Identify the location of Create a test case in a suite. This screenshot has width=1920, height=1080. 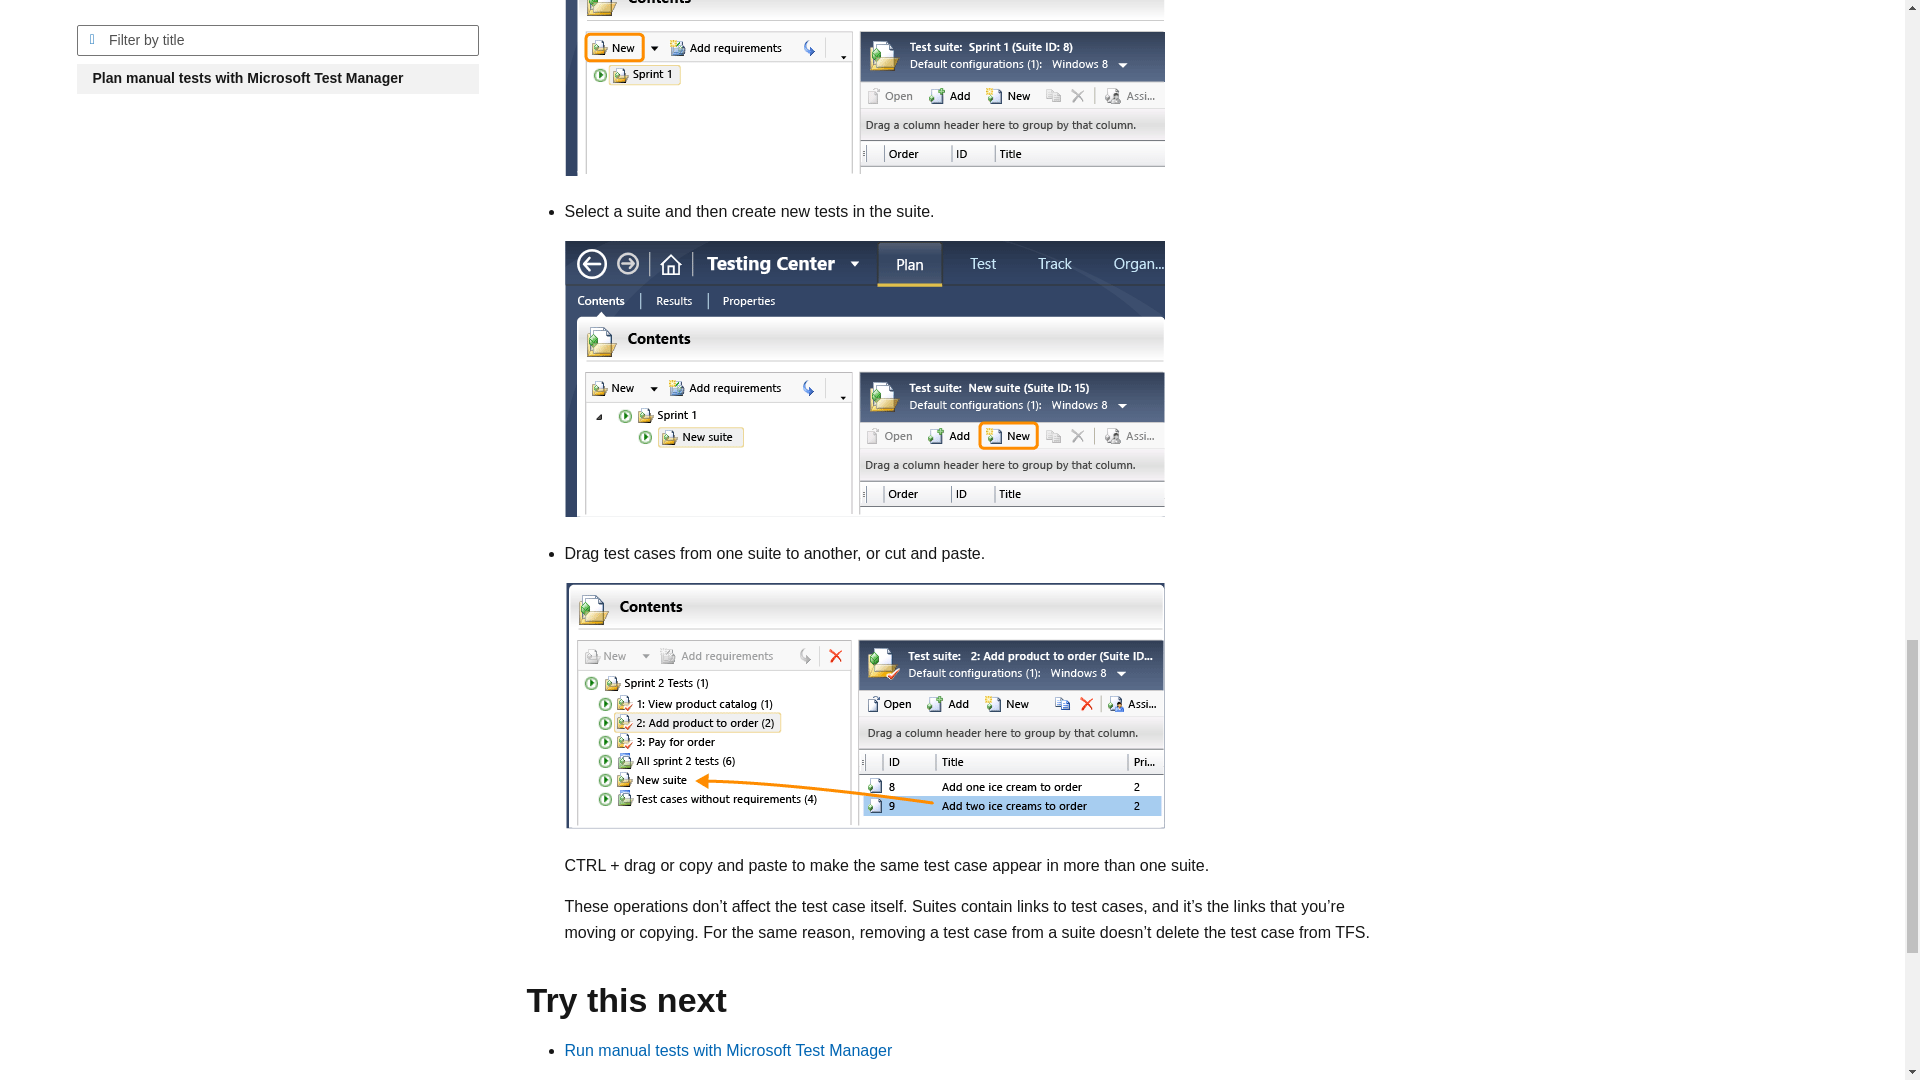
(864, 378).